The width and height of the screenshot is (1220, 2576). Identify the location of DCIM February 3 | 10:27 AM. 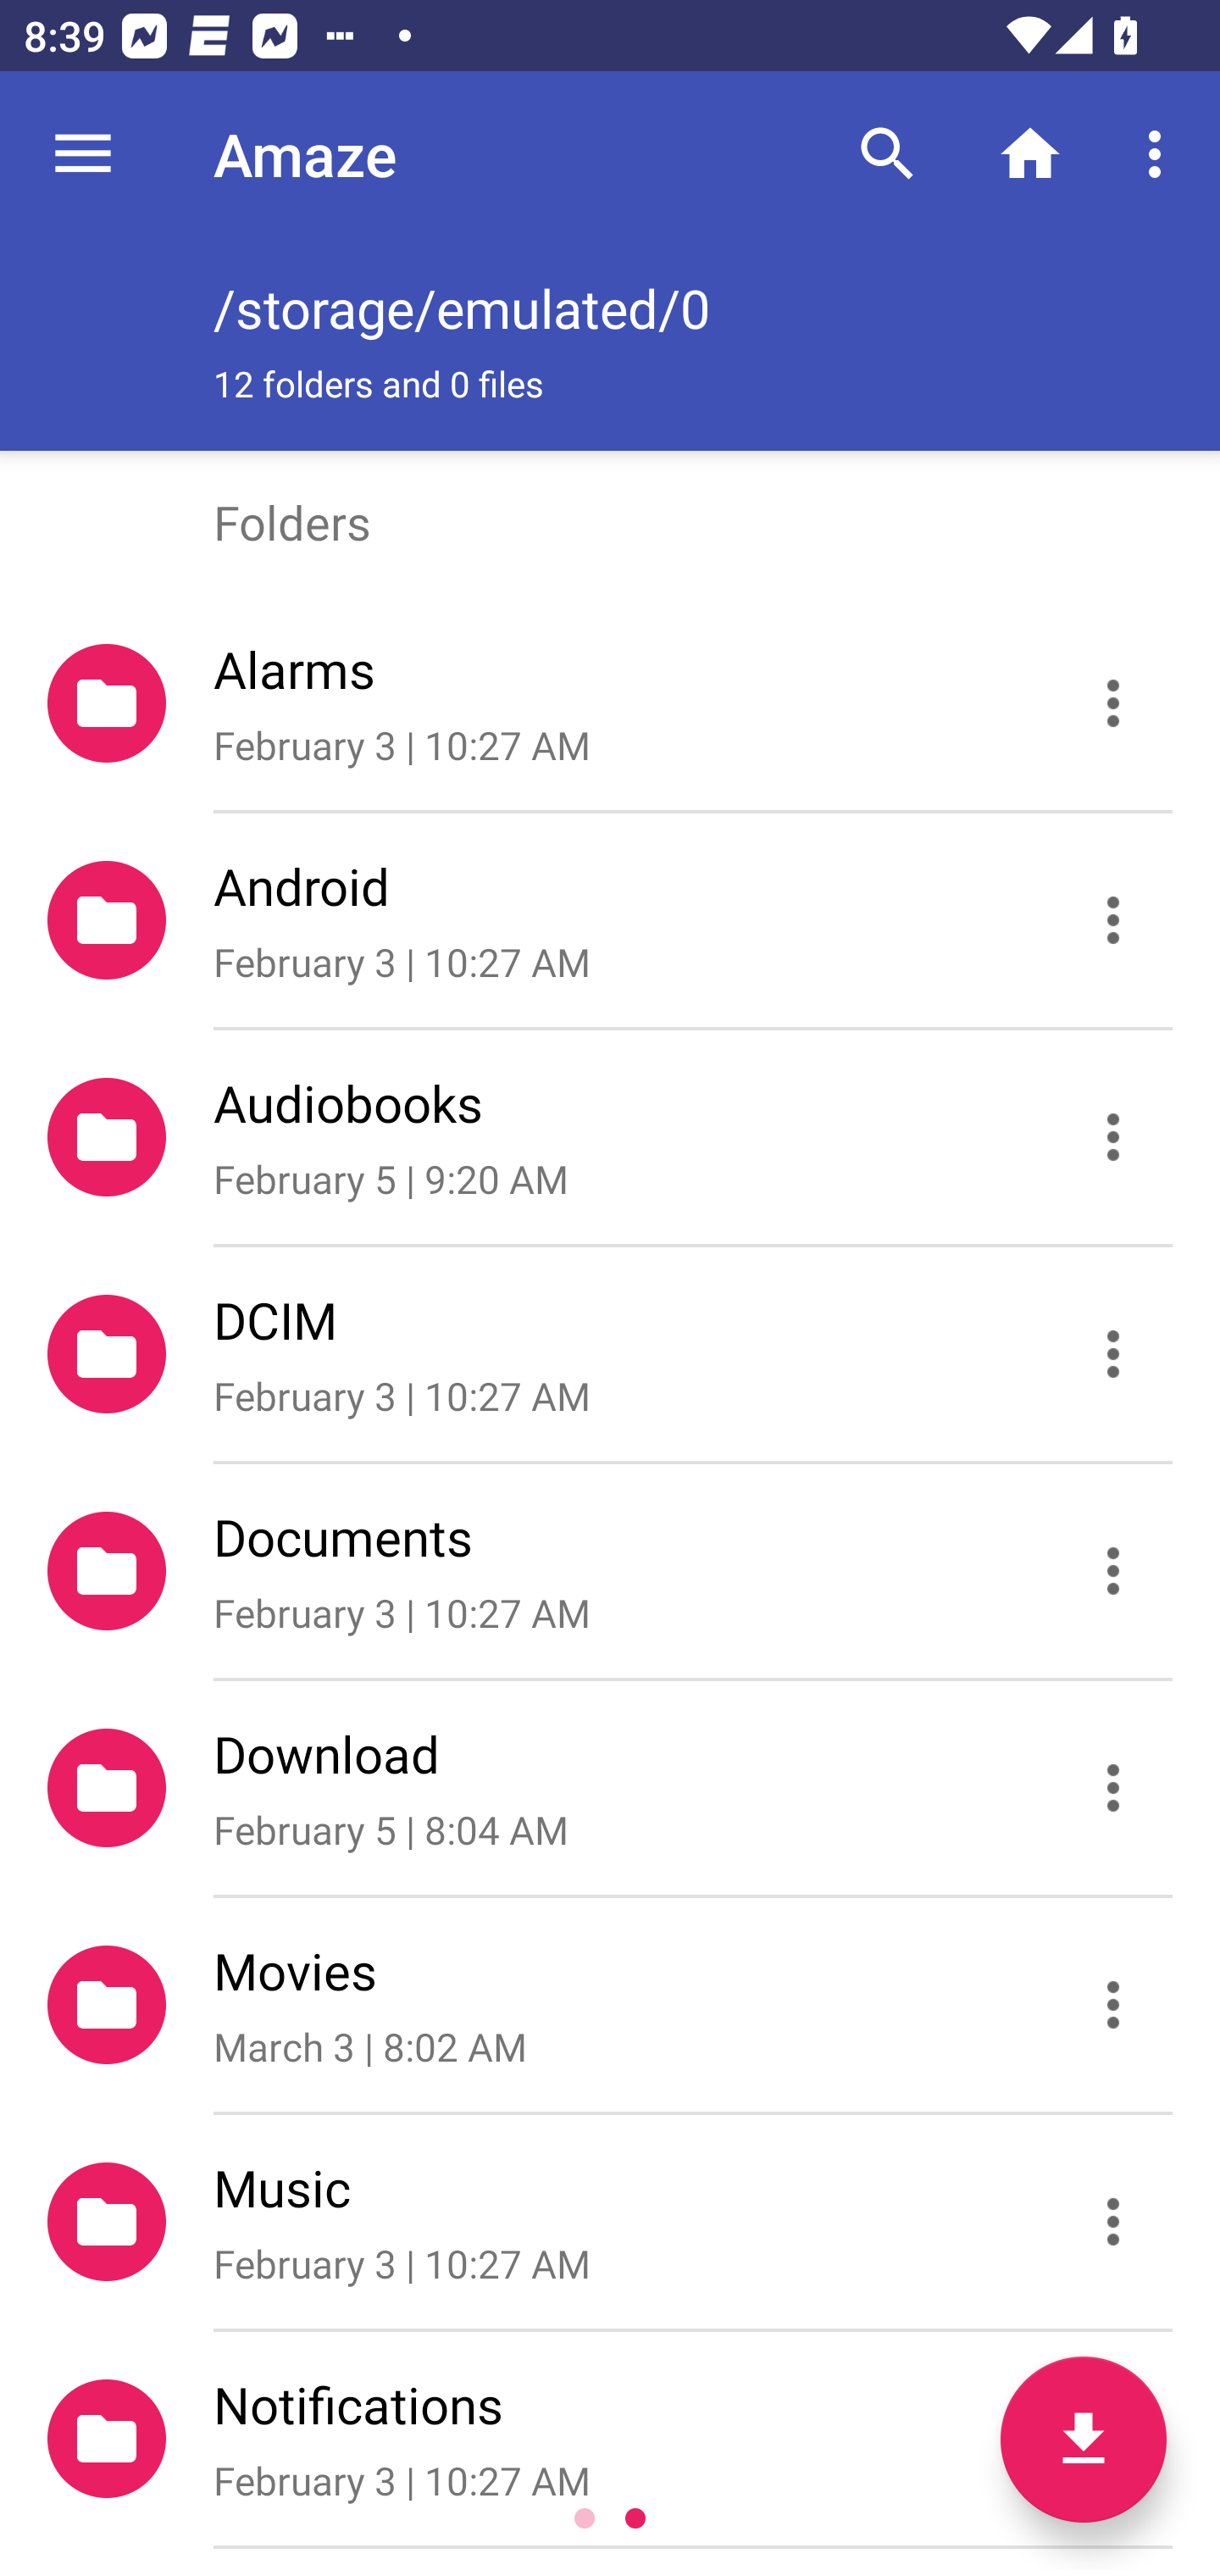
(610, 1353).